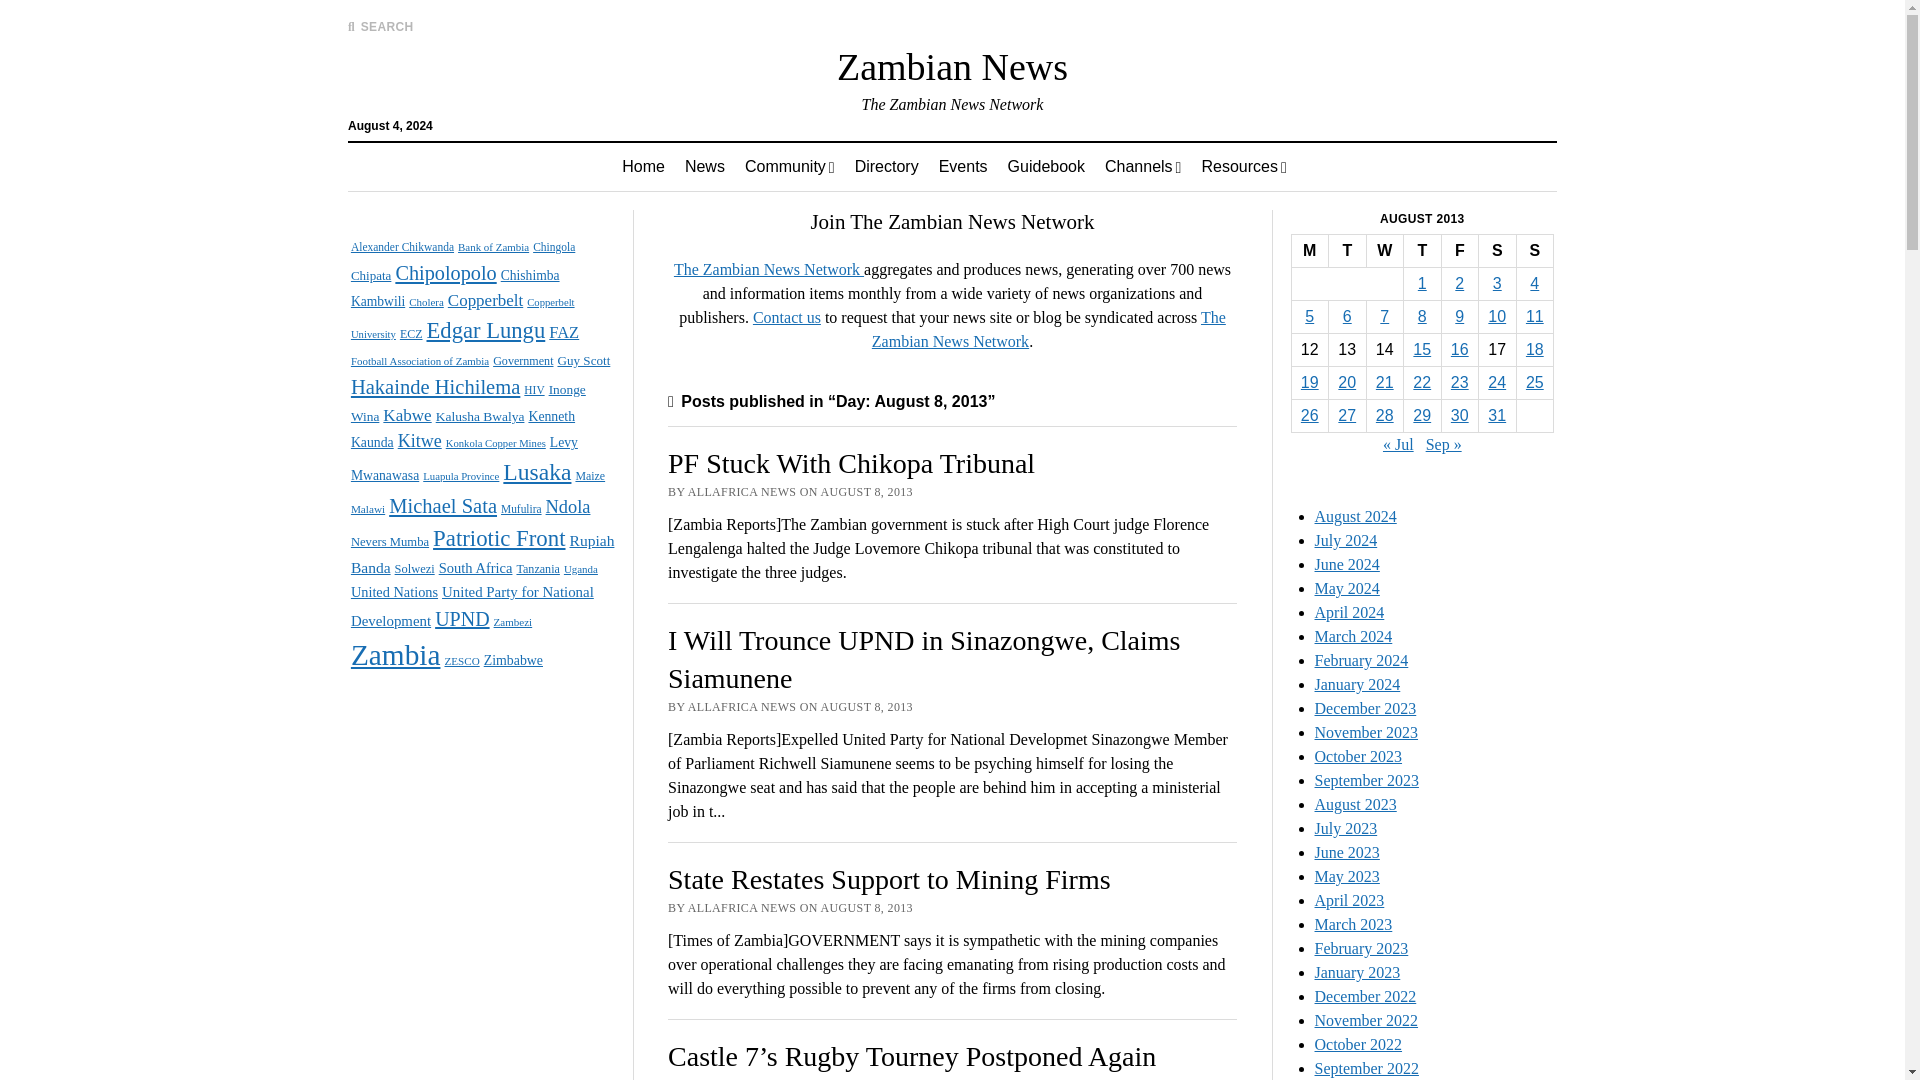 The width and height of the screenshot is (1920, 1080). What do you see at coordinates (1046, 166) in the screenshot?
I see `Zambian Guidebook` at bounding box center [1046, 166].